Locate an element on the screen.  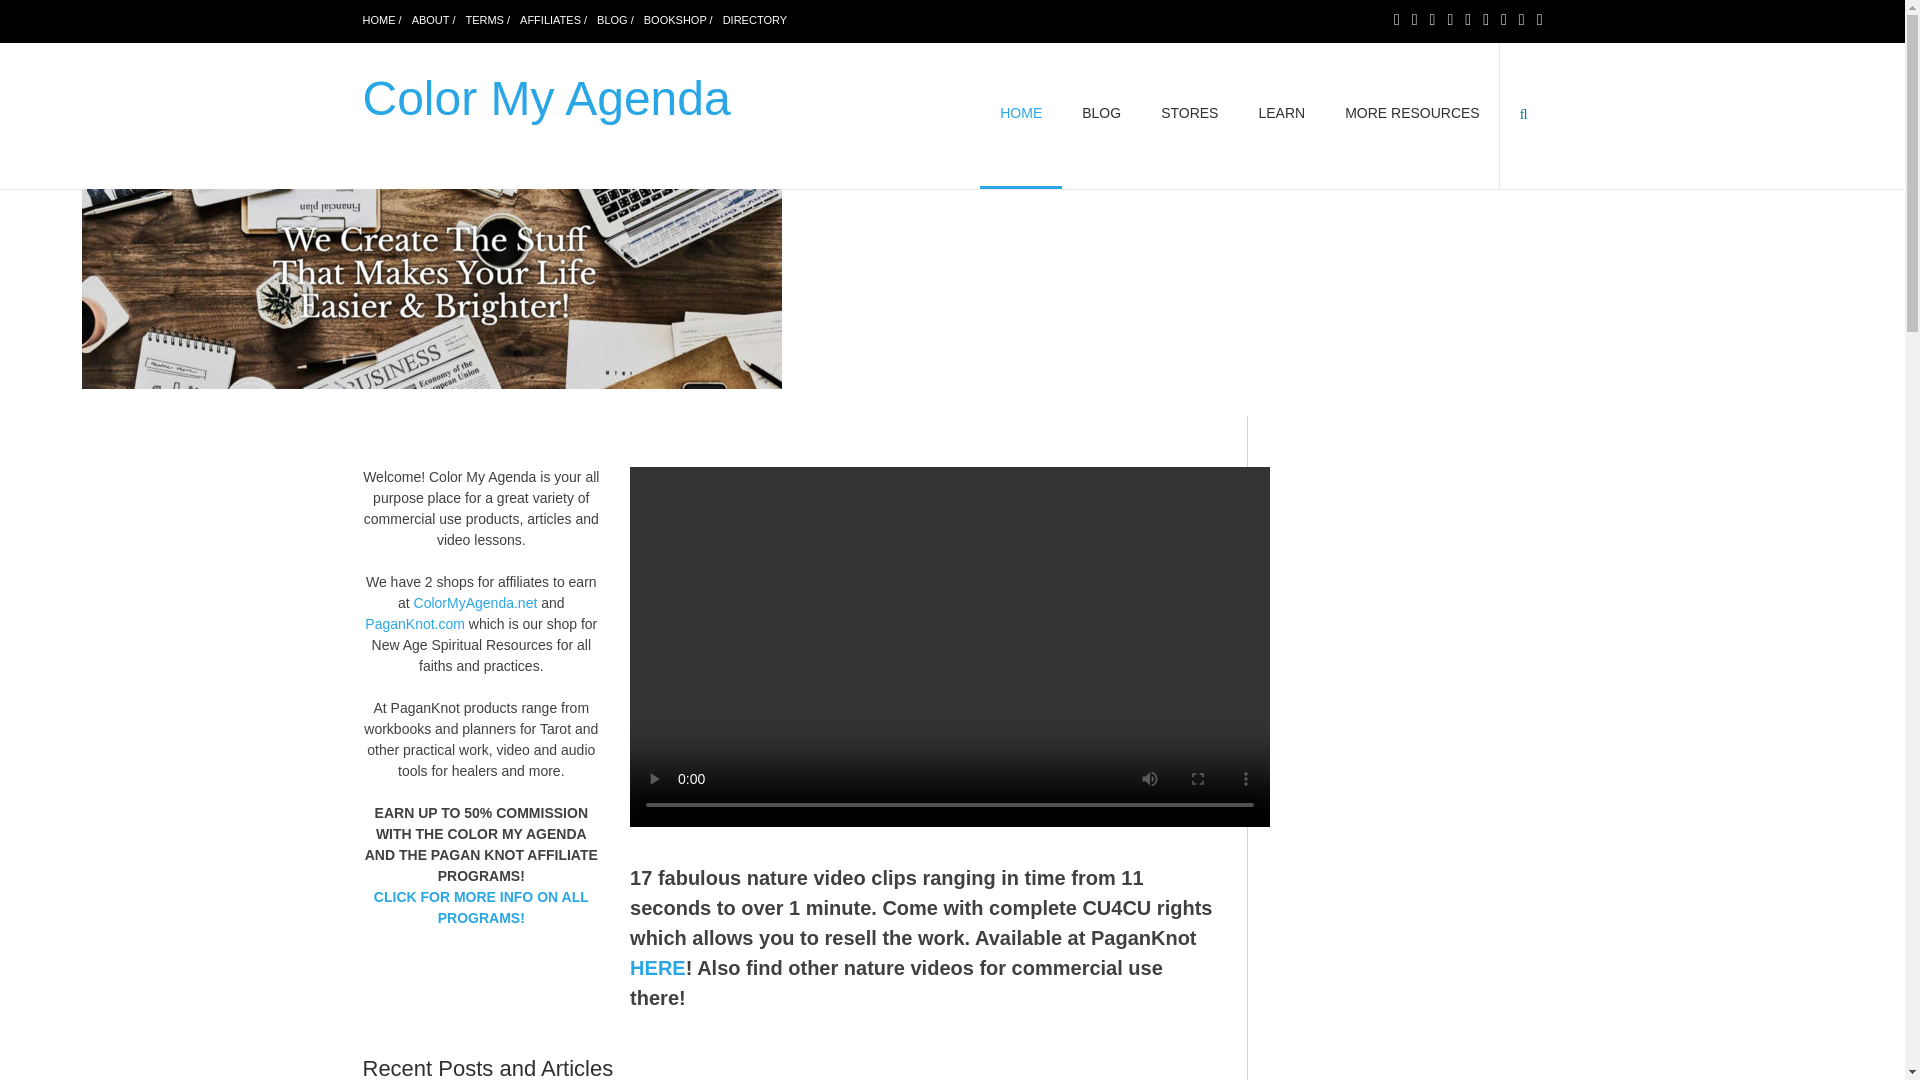
DIRECTORY is located at coordinates (755, 20).